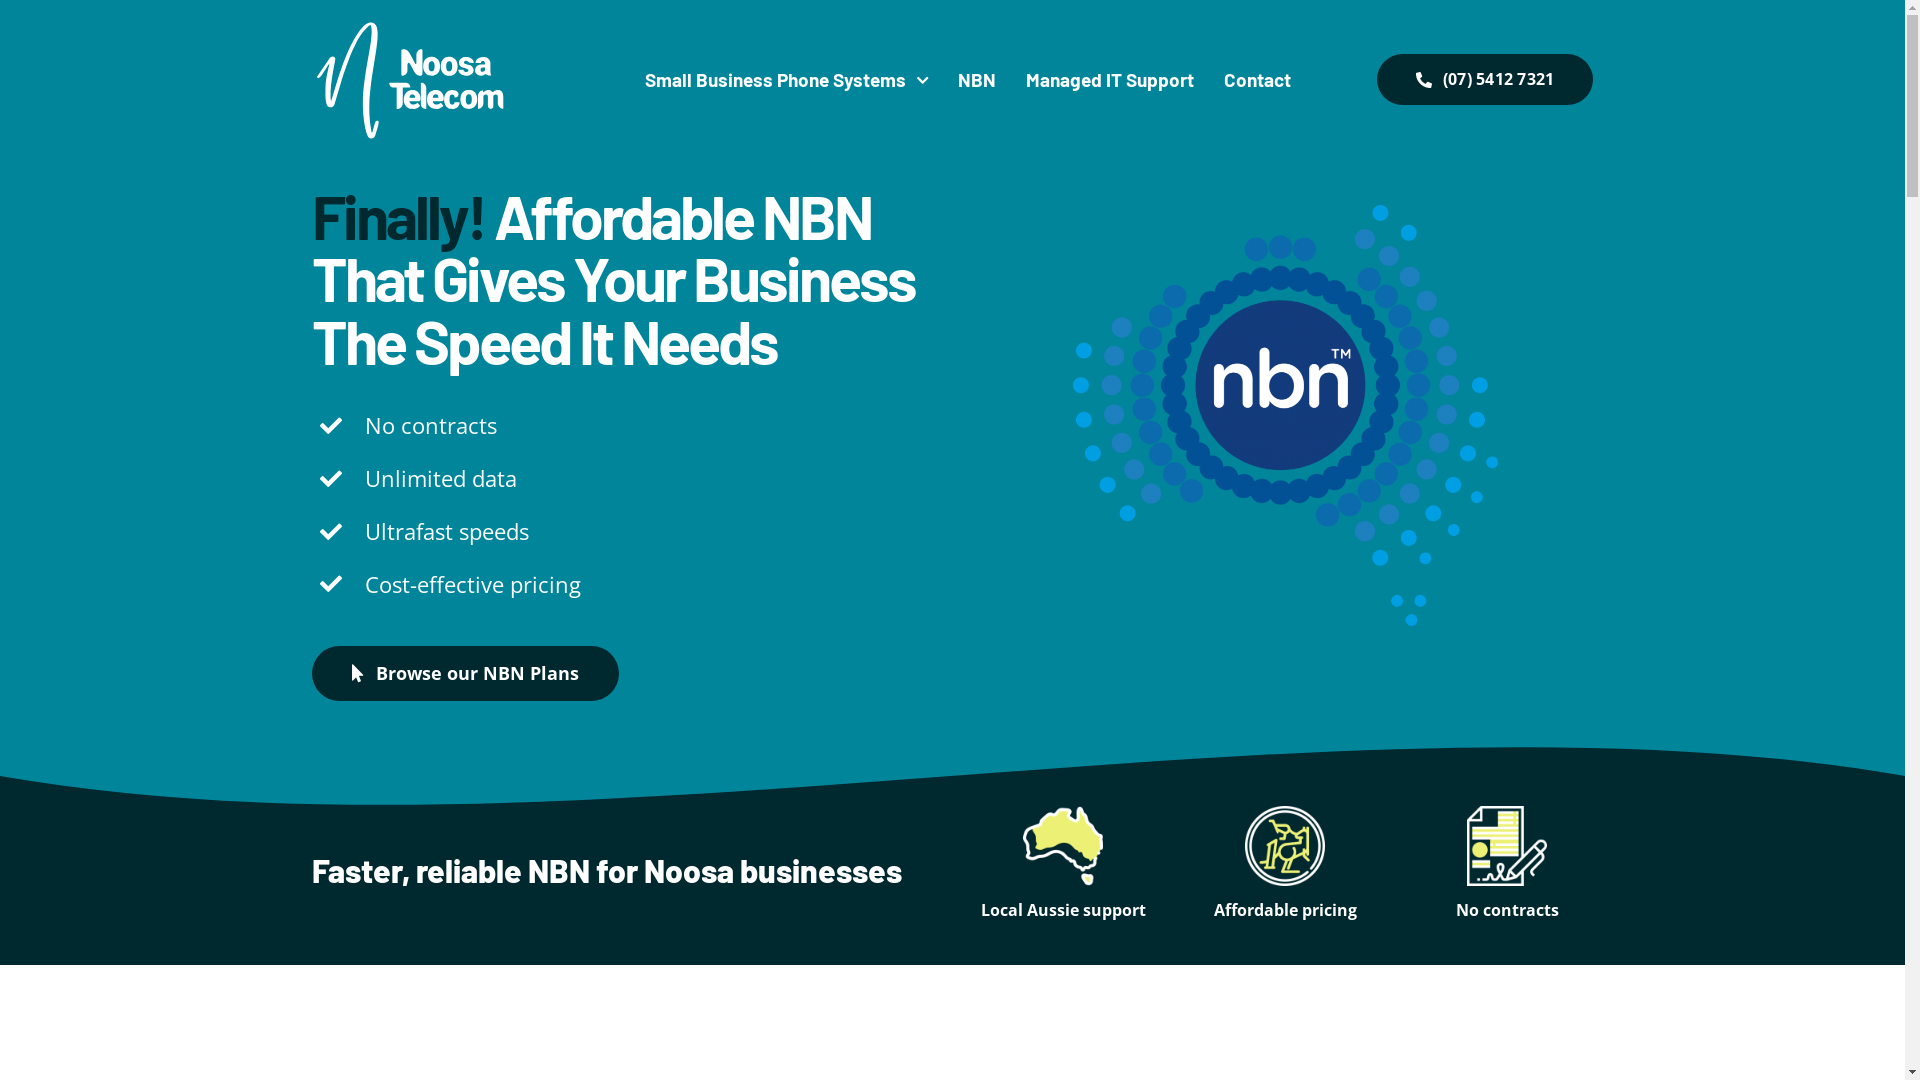  What do you see at coordinates (1063, 846) in the screenshot?
I see `Australian-company` at bounding box center [1063, 846].